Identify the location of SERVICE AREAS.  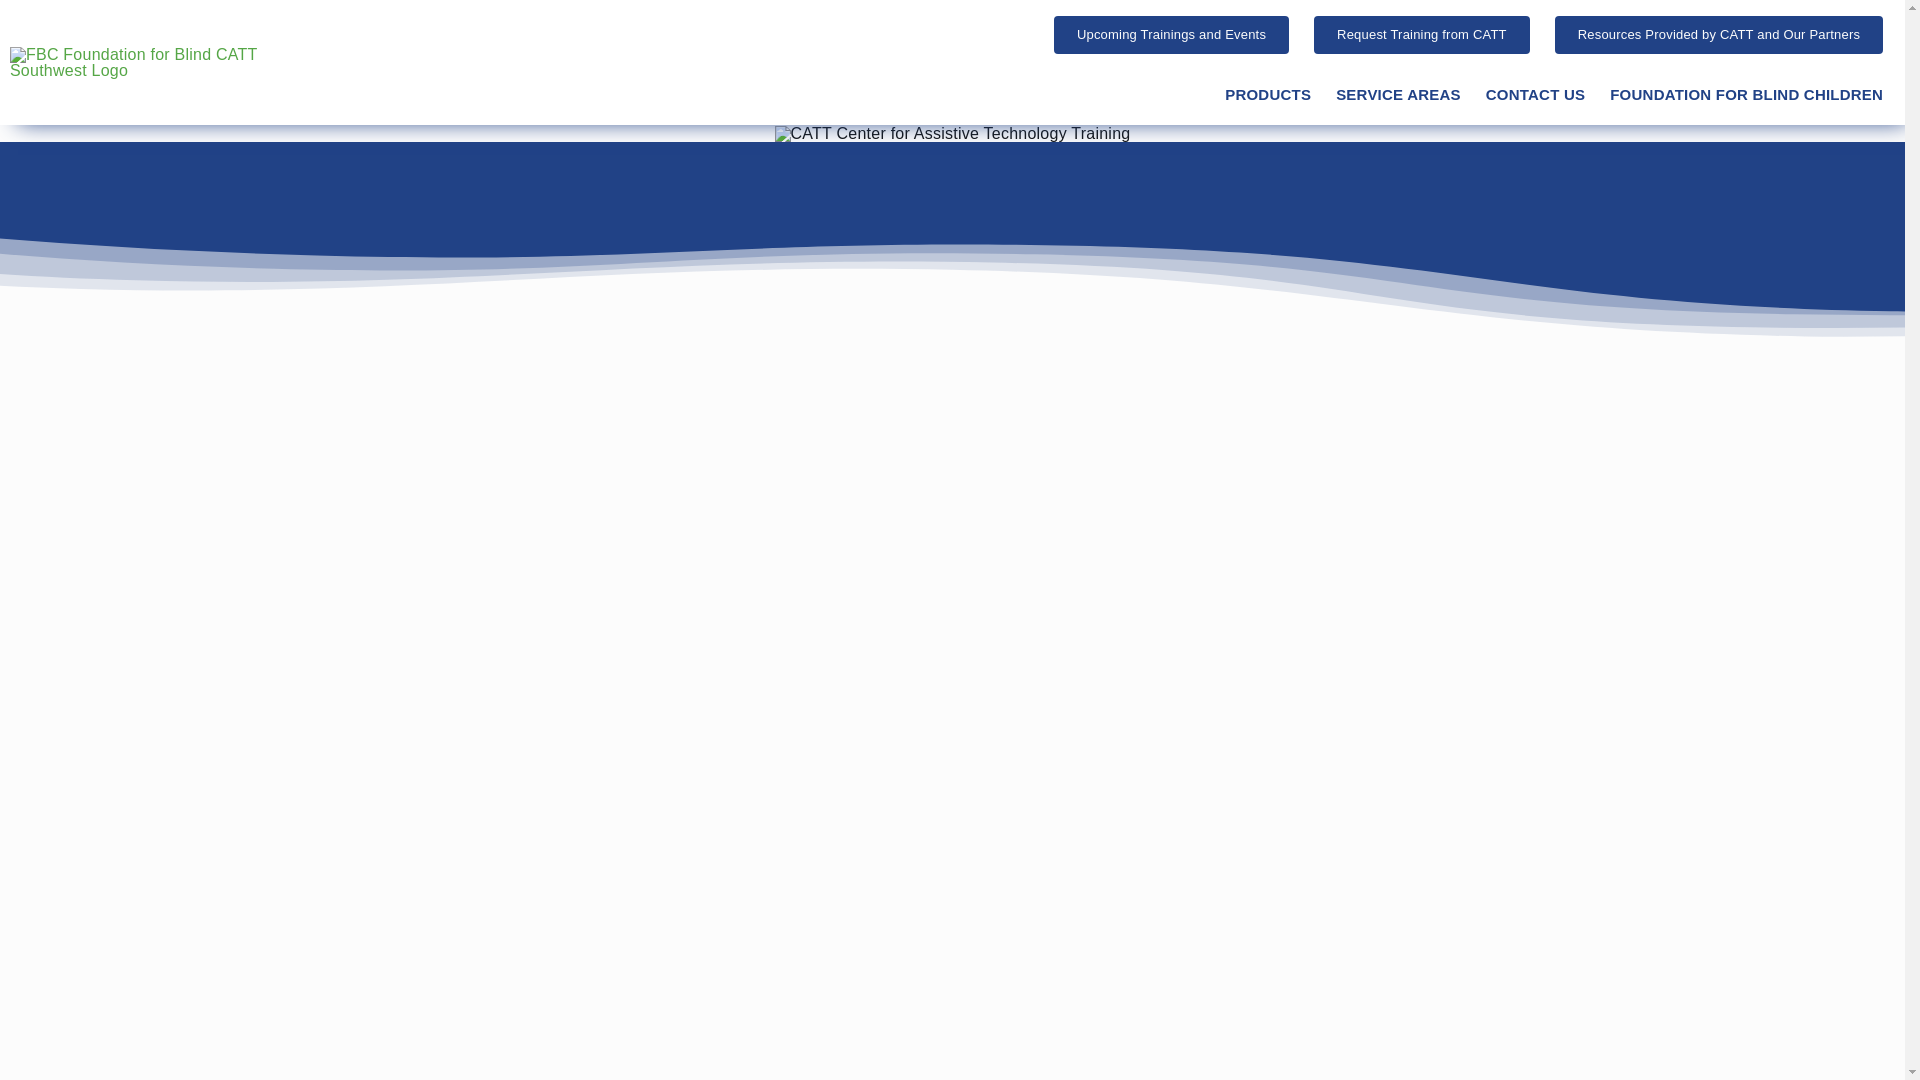
(1398, 95).